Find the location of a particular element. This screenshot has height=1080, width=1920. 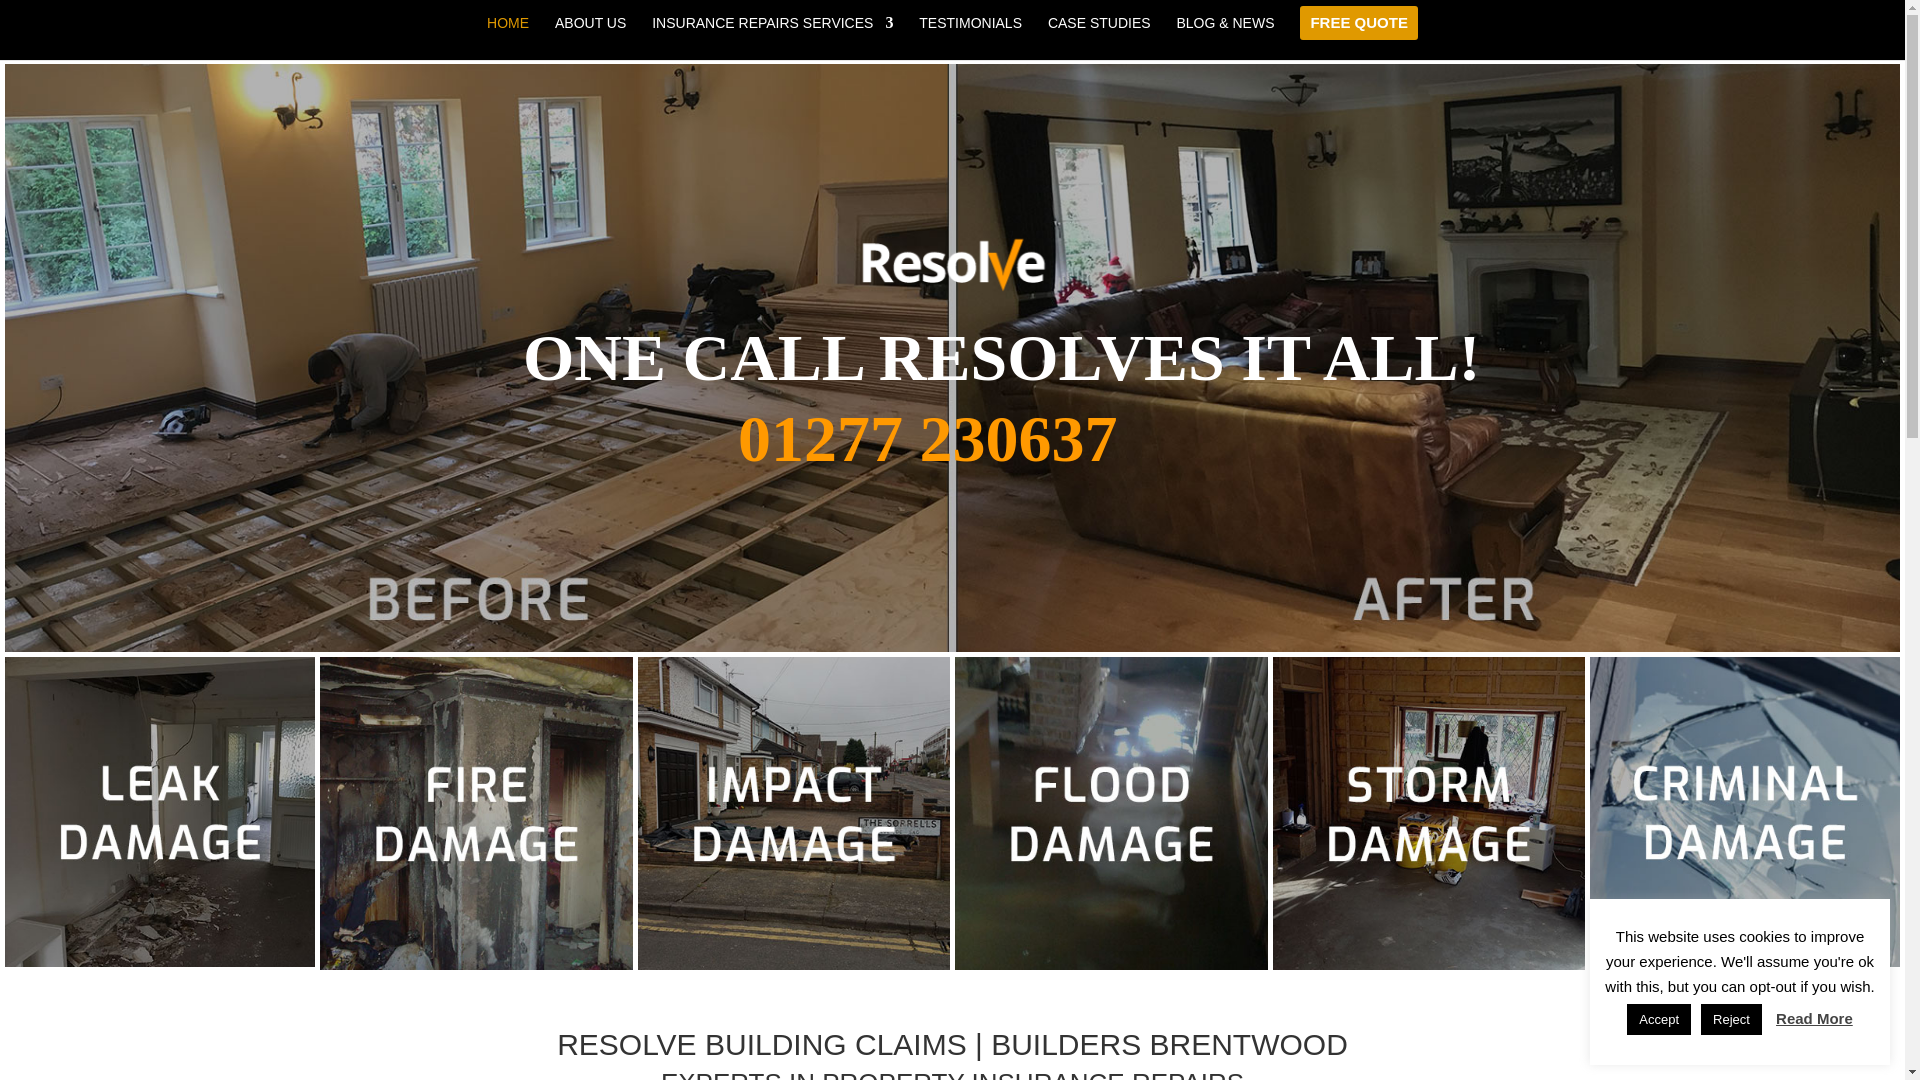

Accept is located at coordinates (1658, 1019).